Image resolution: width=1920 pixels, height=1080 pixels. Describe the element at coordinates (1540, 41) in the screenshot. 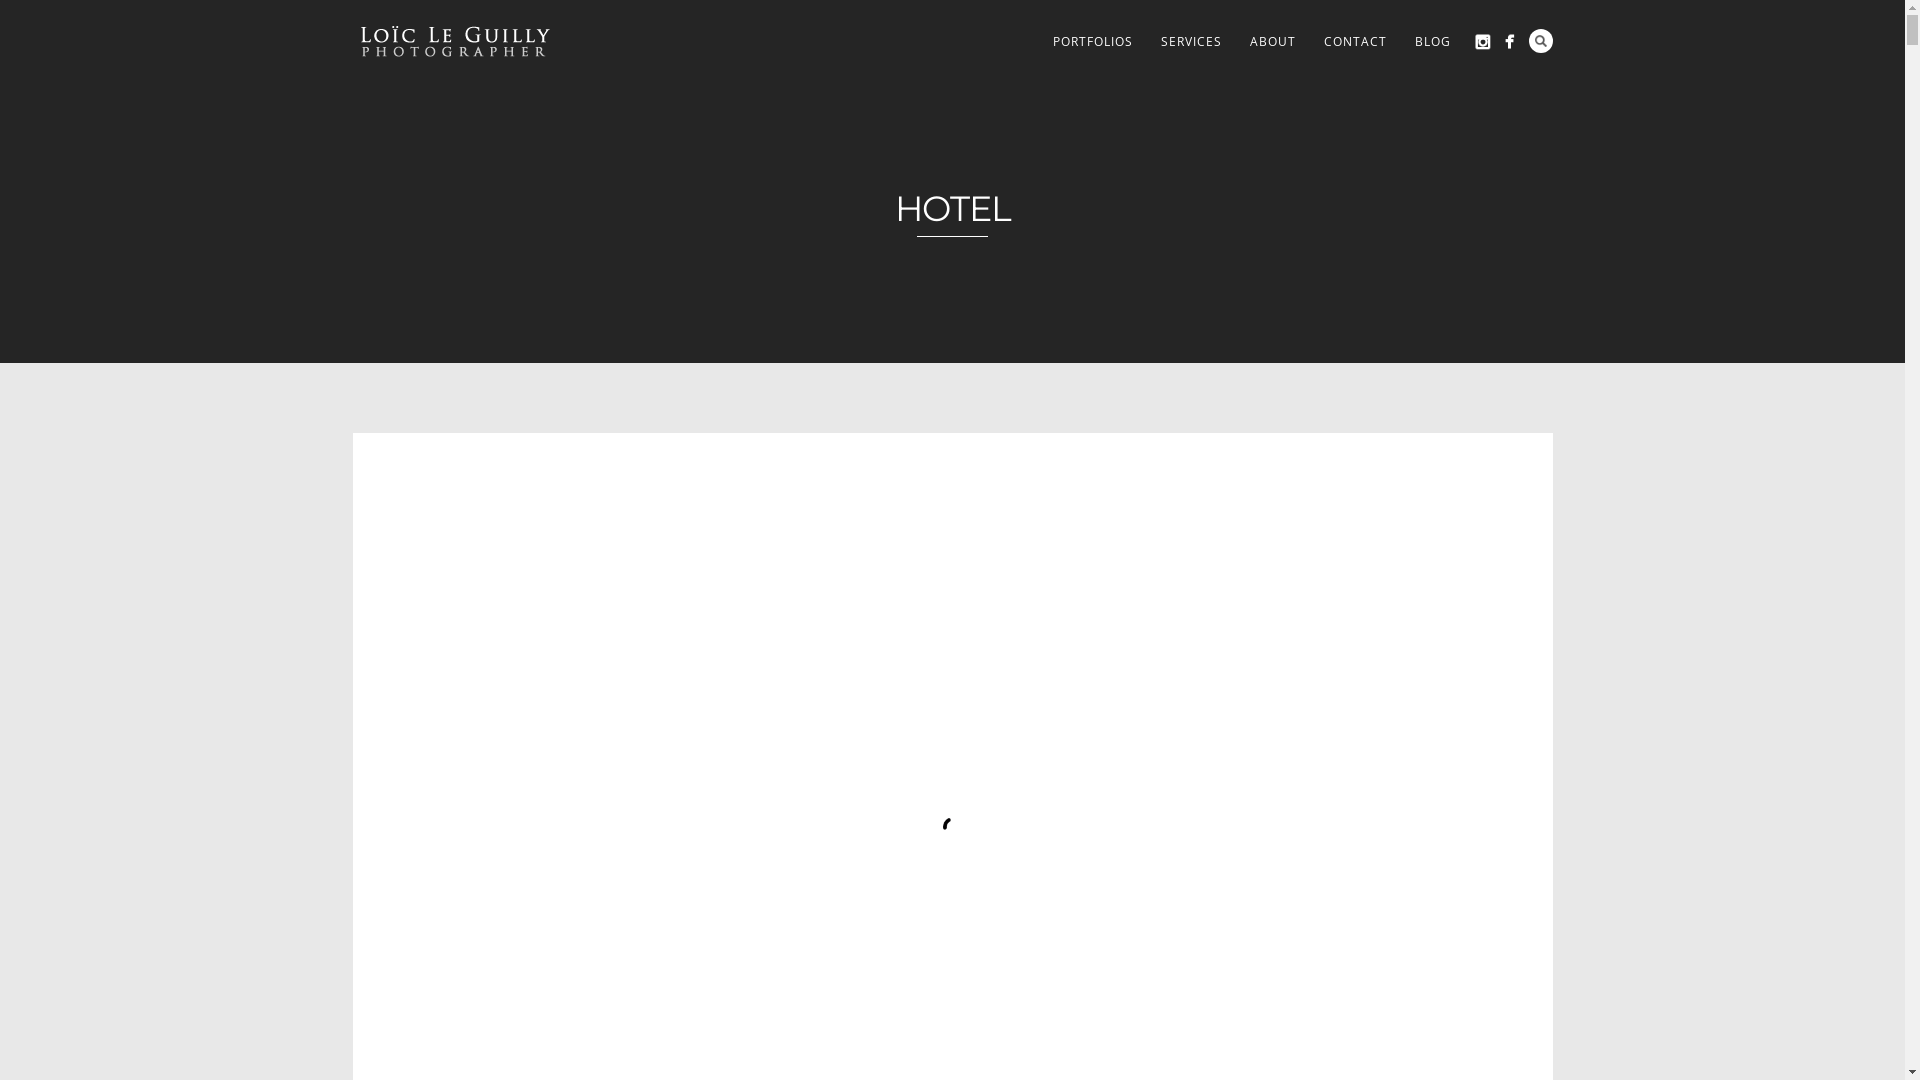

I see `Search` at that location.